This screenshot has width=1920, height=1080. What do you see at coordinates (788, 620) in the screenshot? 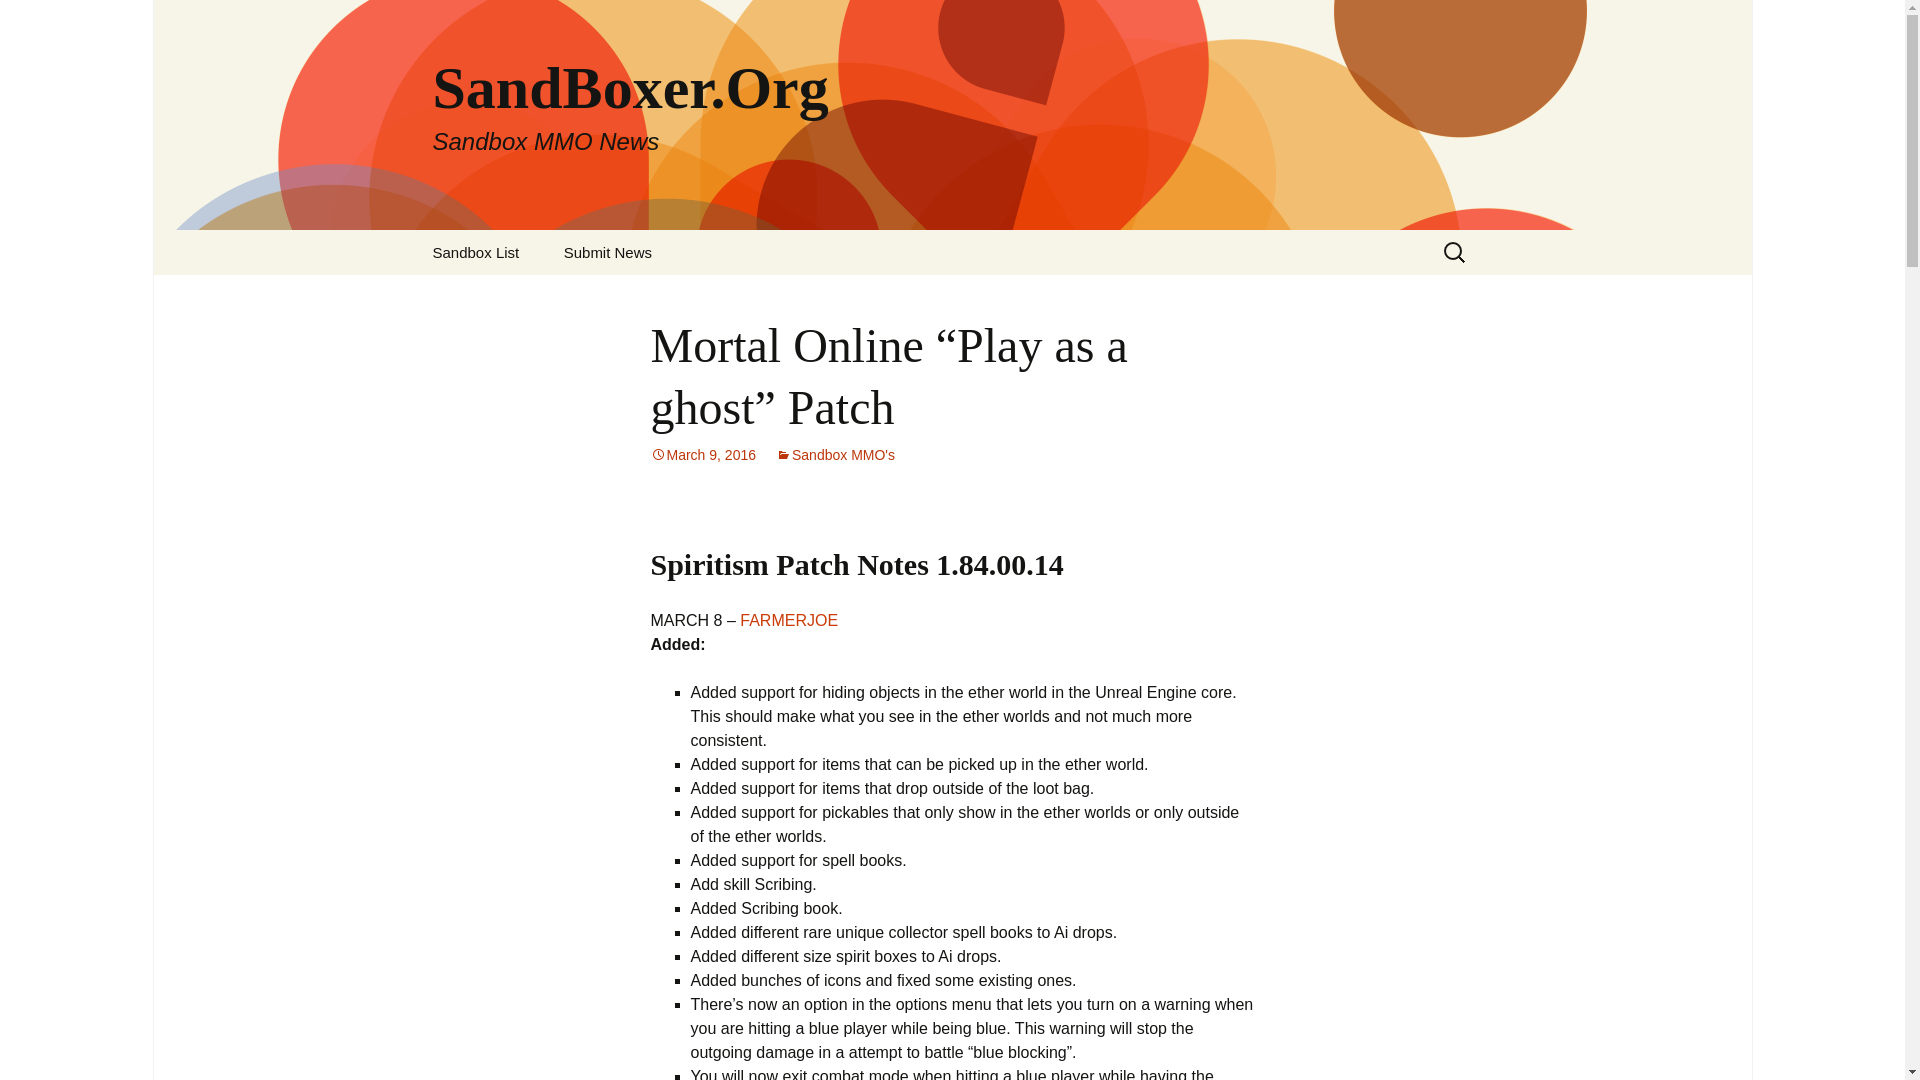
I see `FARMERJOE` at bounding box center [788, 620].